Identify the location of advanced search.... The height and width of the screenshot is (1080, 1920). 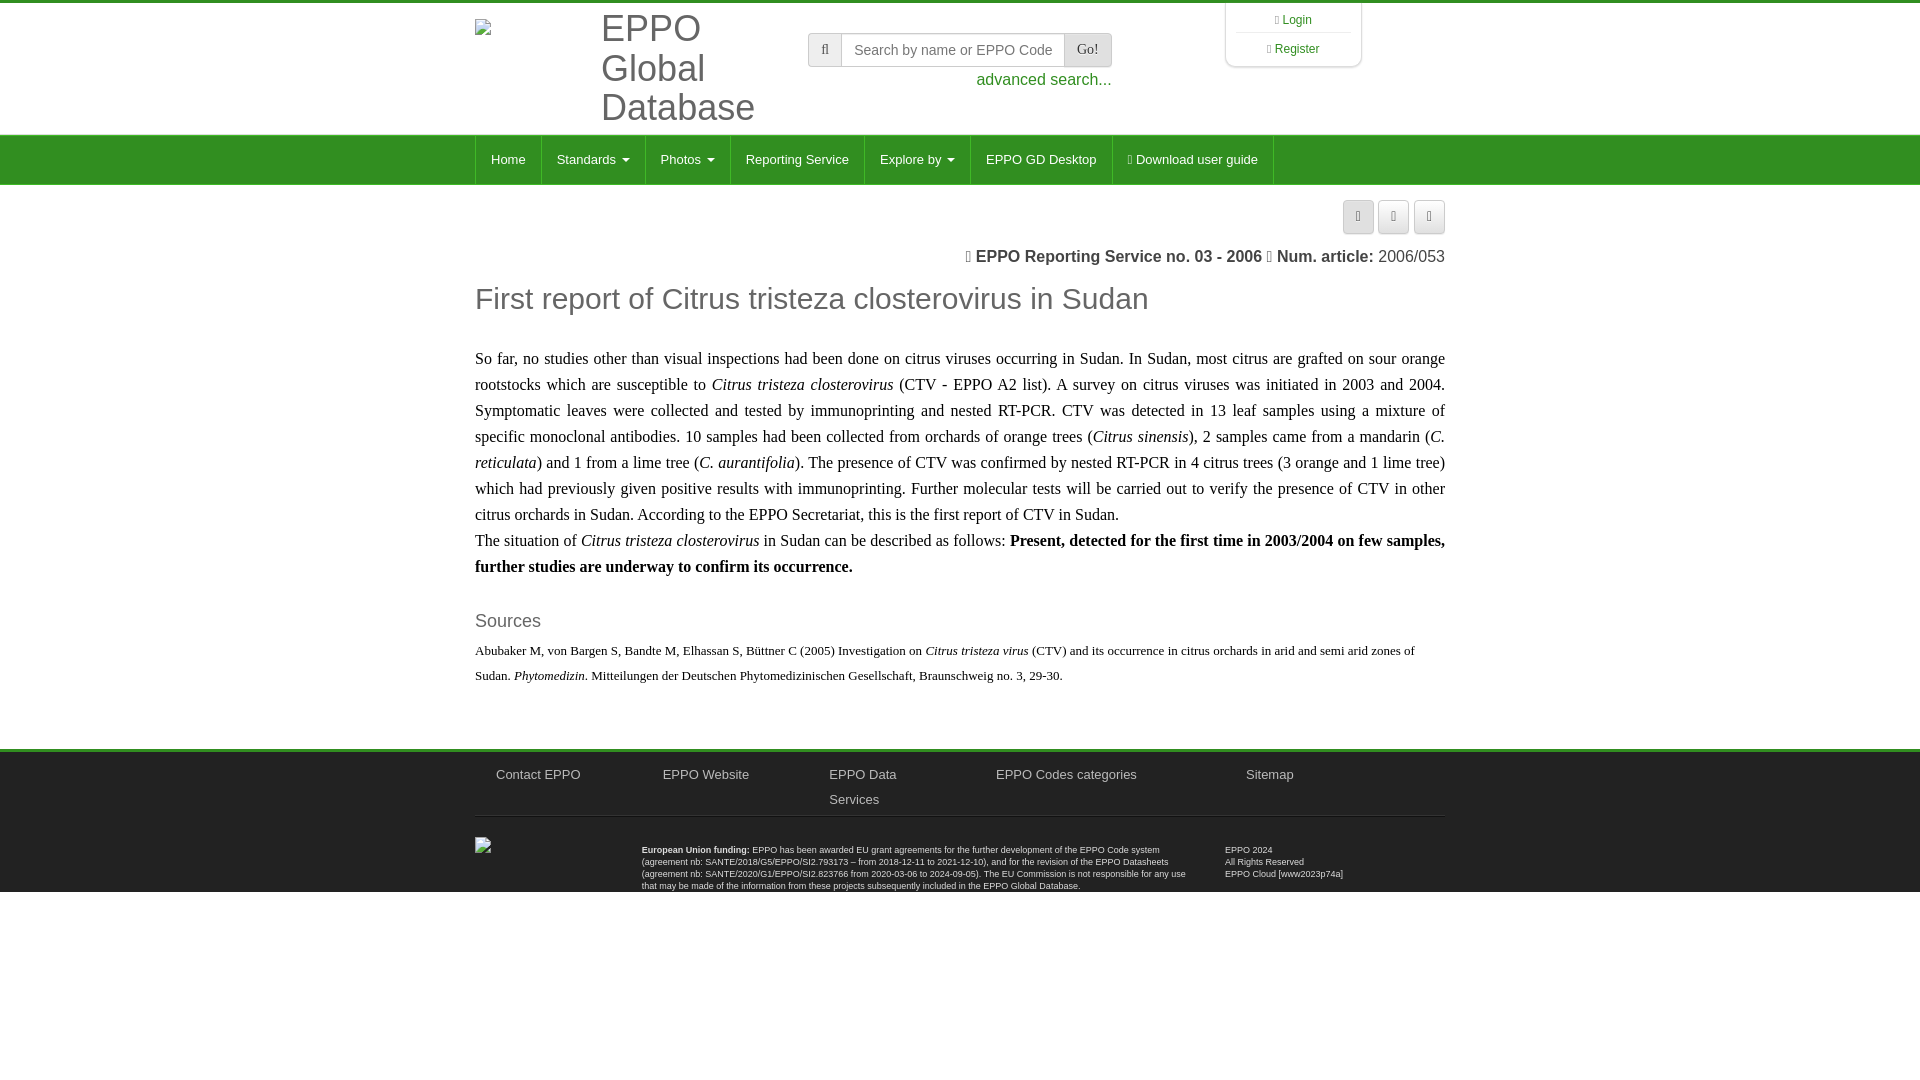
(1043, 79).